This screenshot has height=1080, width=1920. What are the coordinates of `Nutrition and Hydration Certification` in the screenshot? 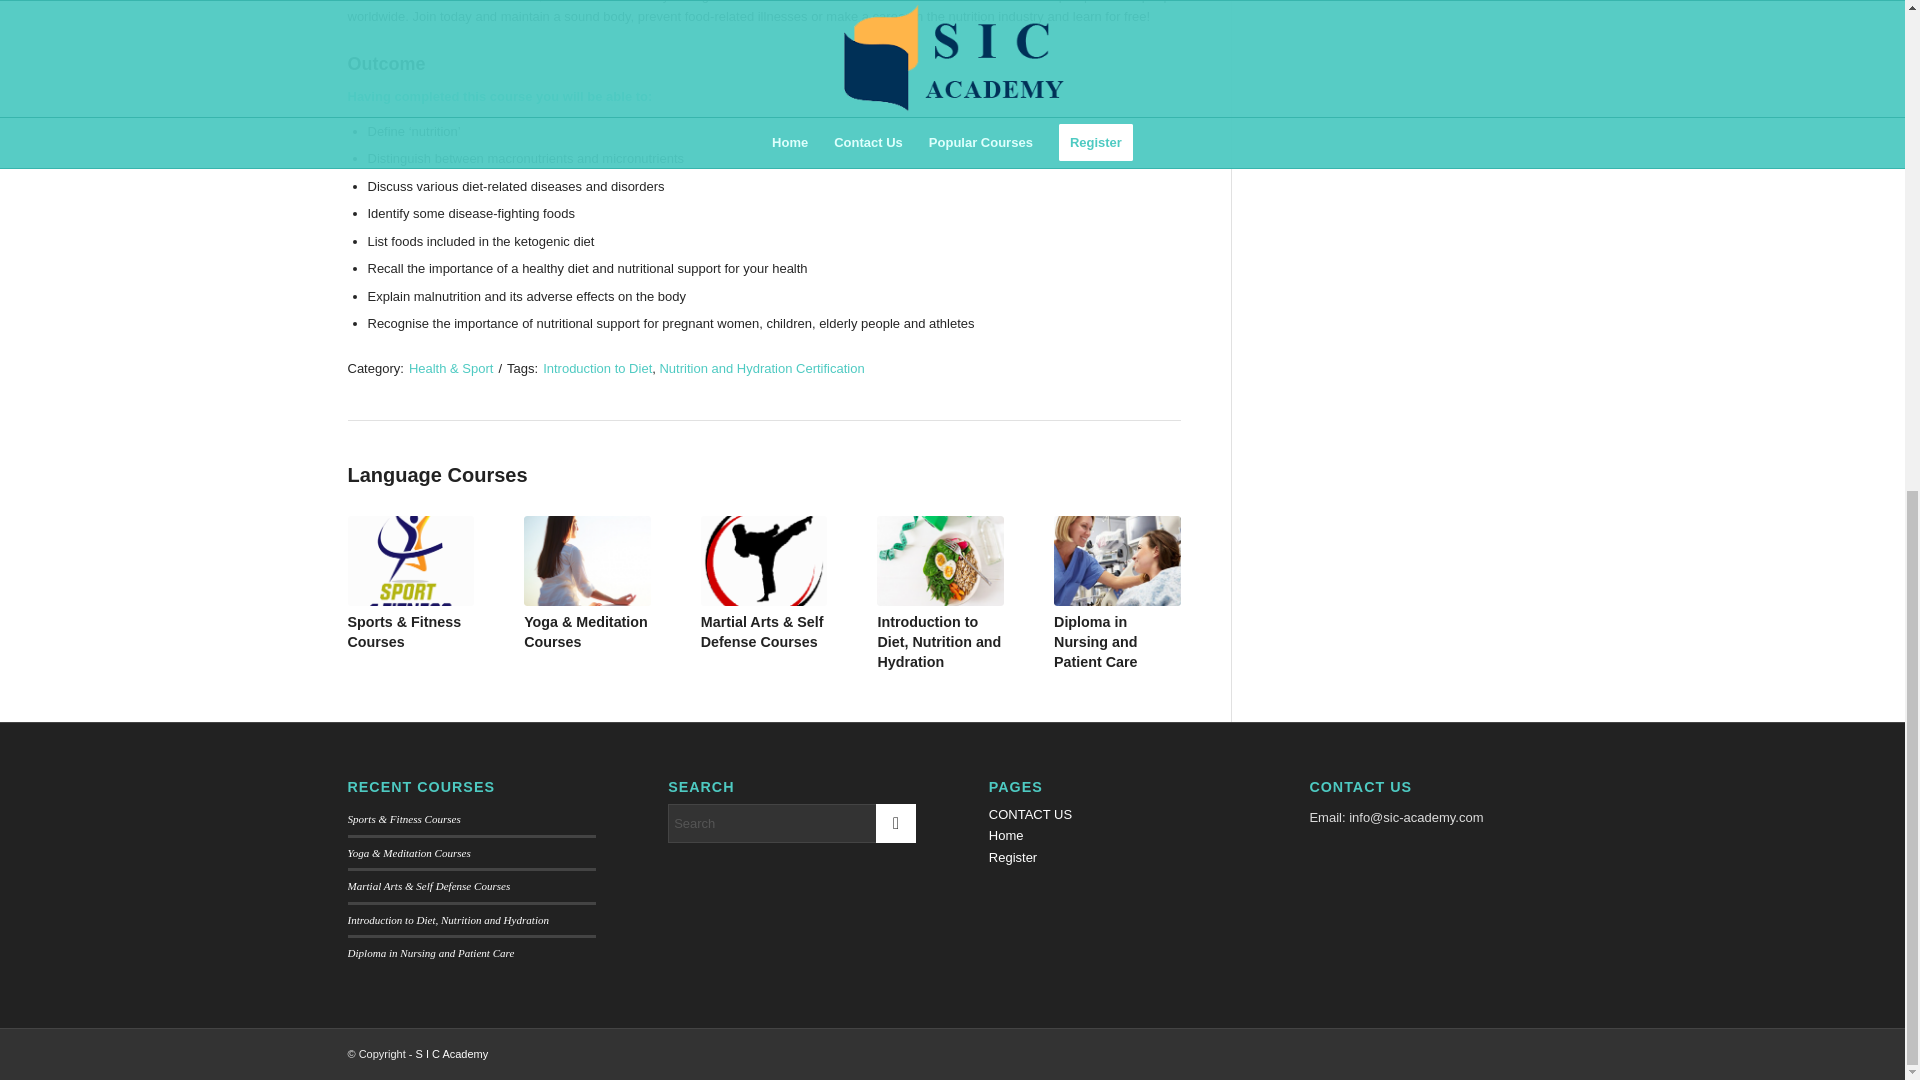 It's located at (761, 366).